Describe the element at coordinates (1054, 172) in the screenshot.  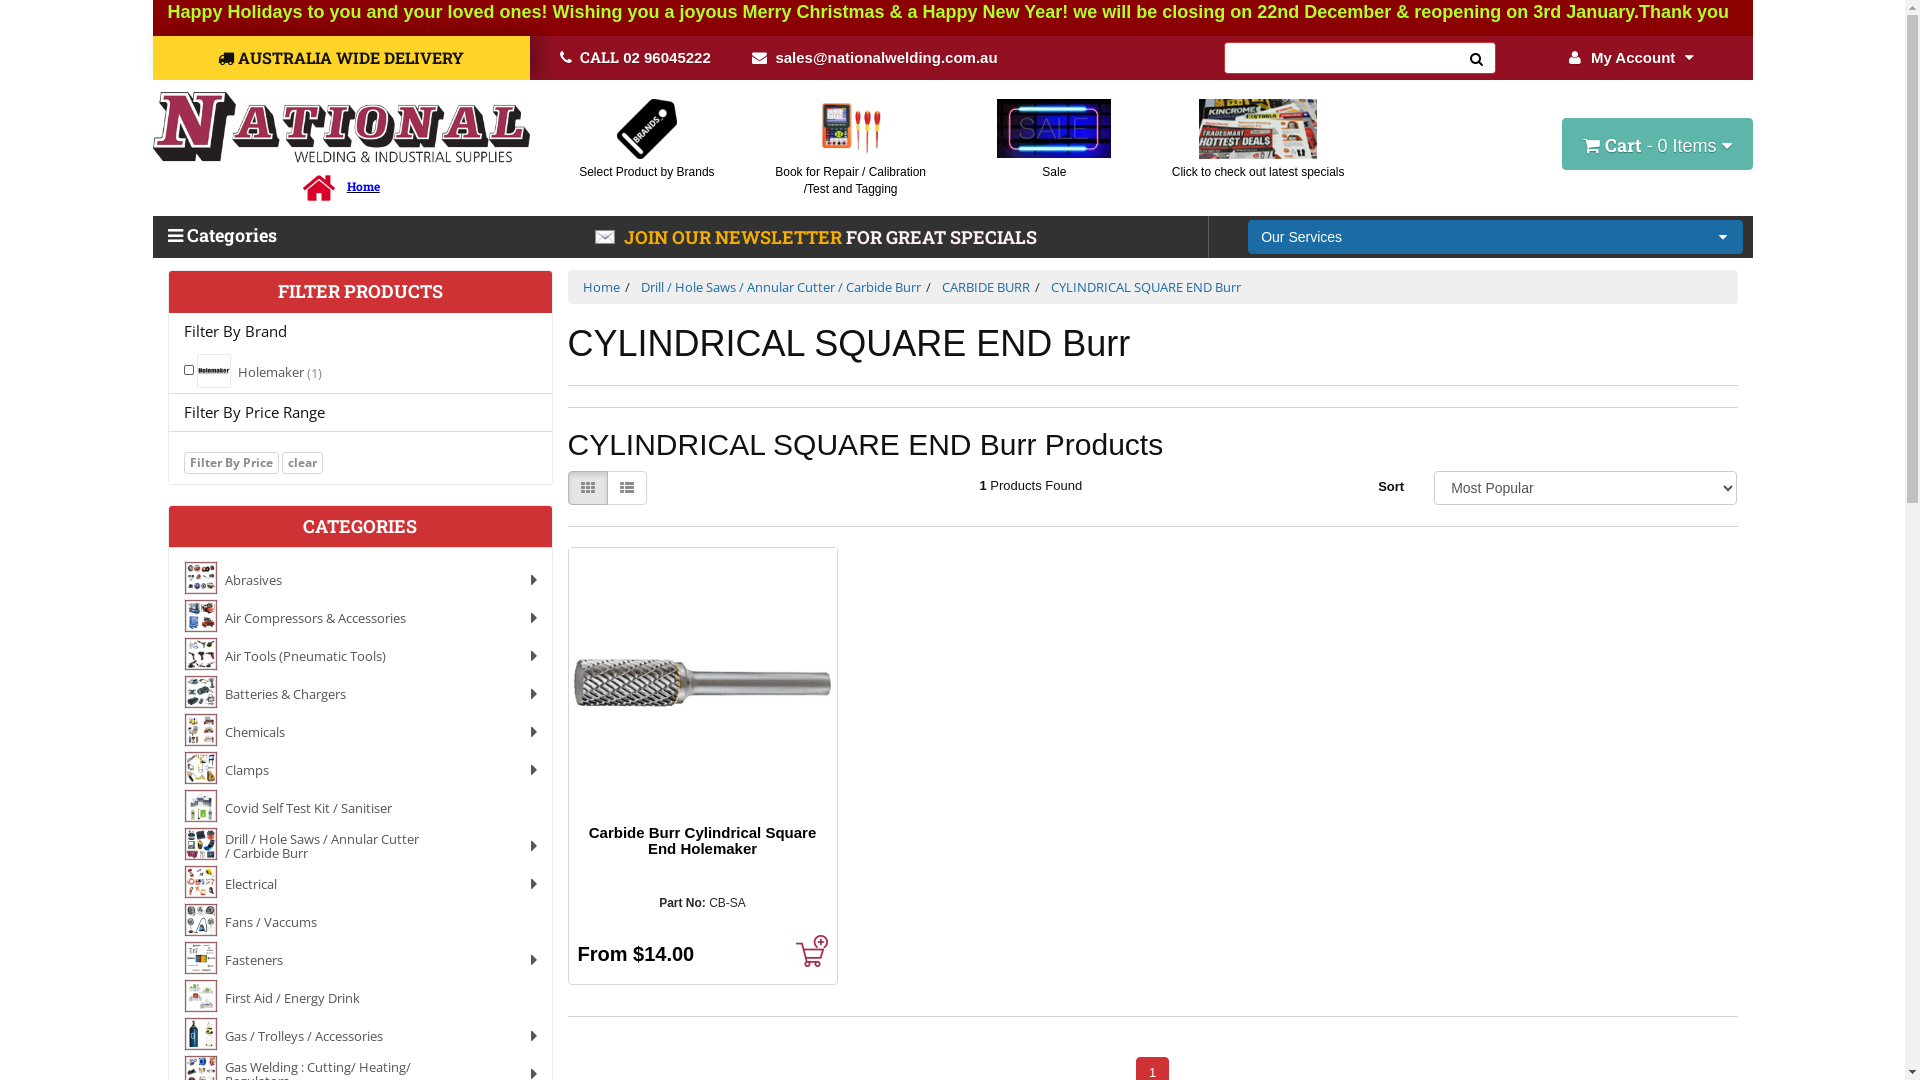
I see `Sale` at that location.